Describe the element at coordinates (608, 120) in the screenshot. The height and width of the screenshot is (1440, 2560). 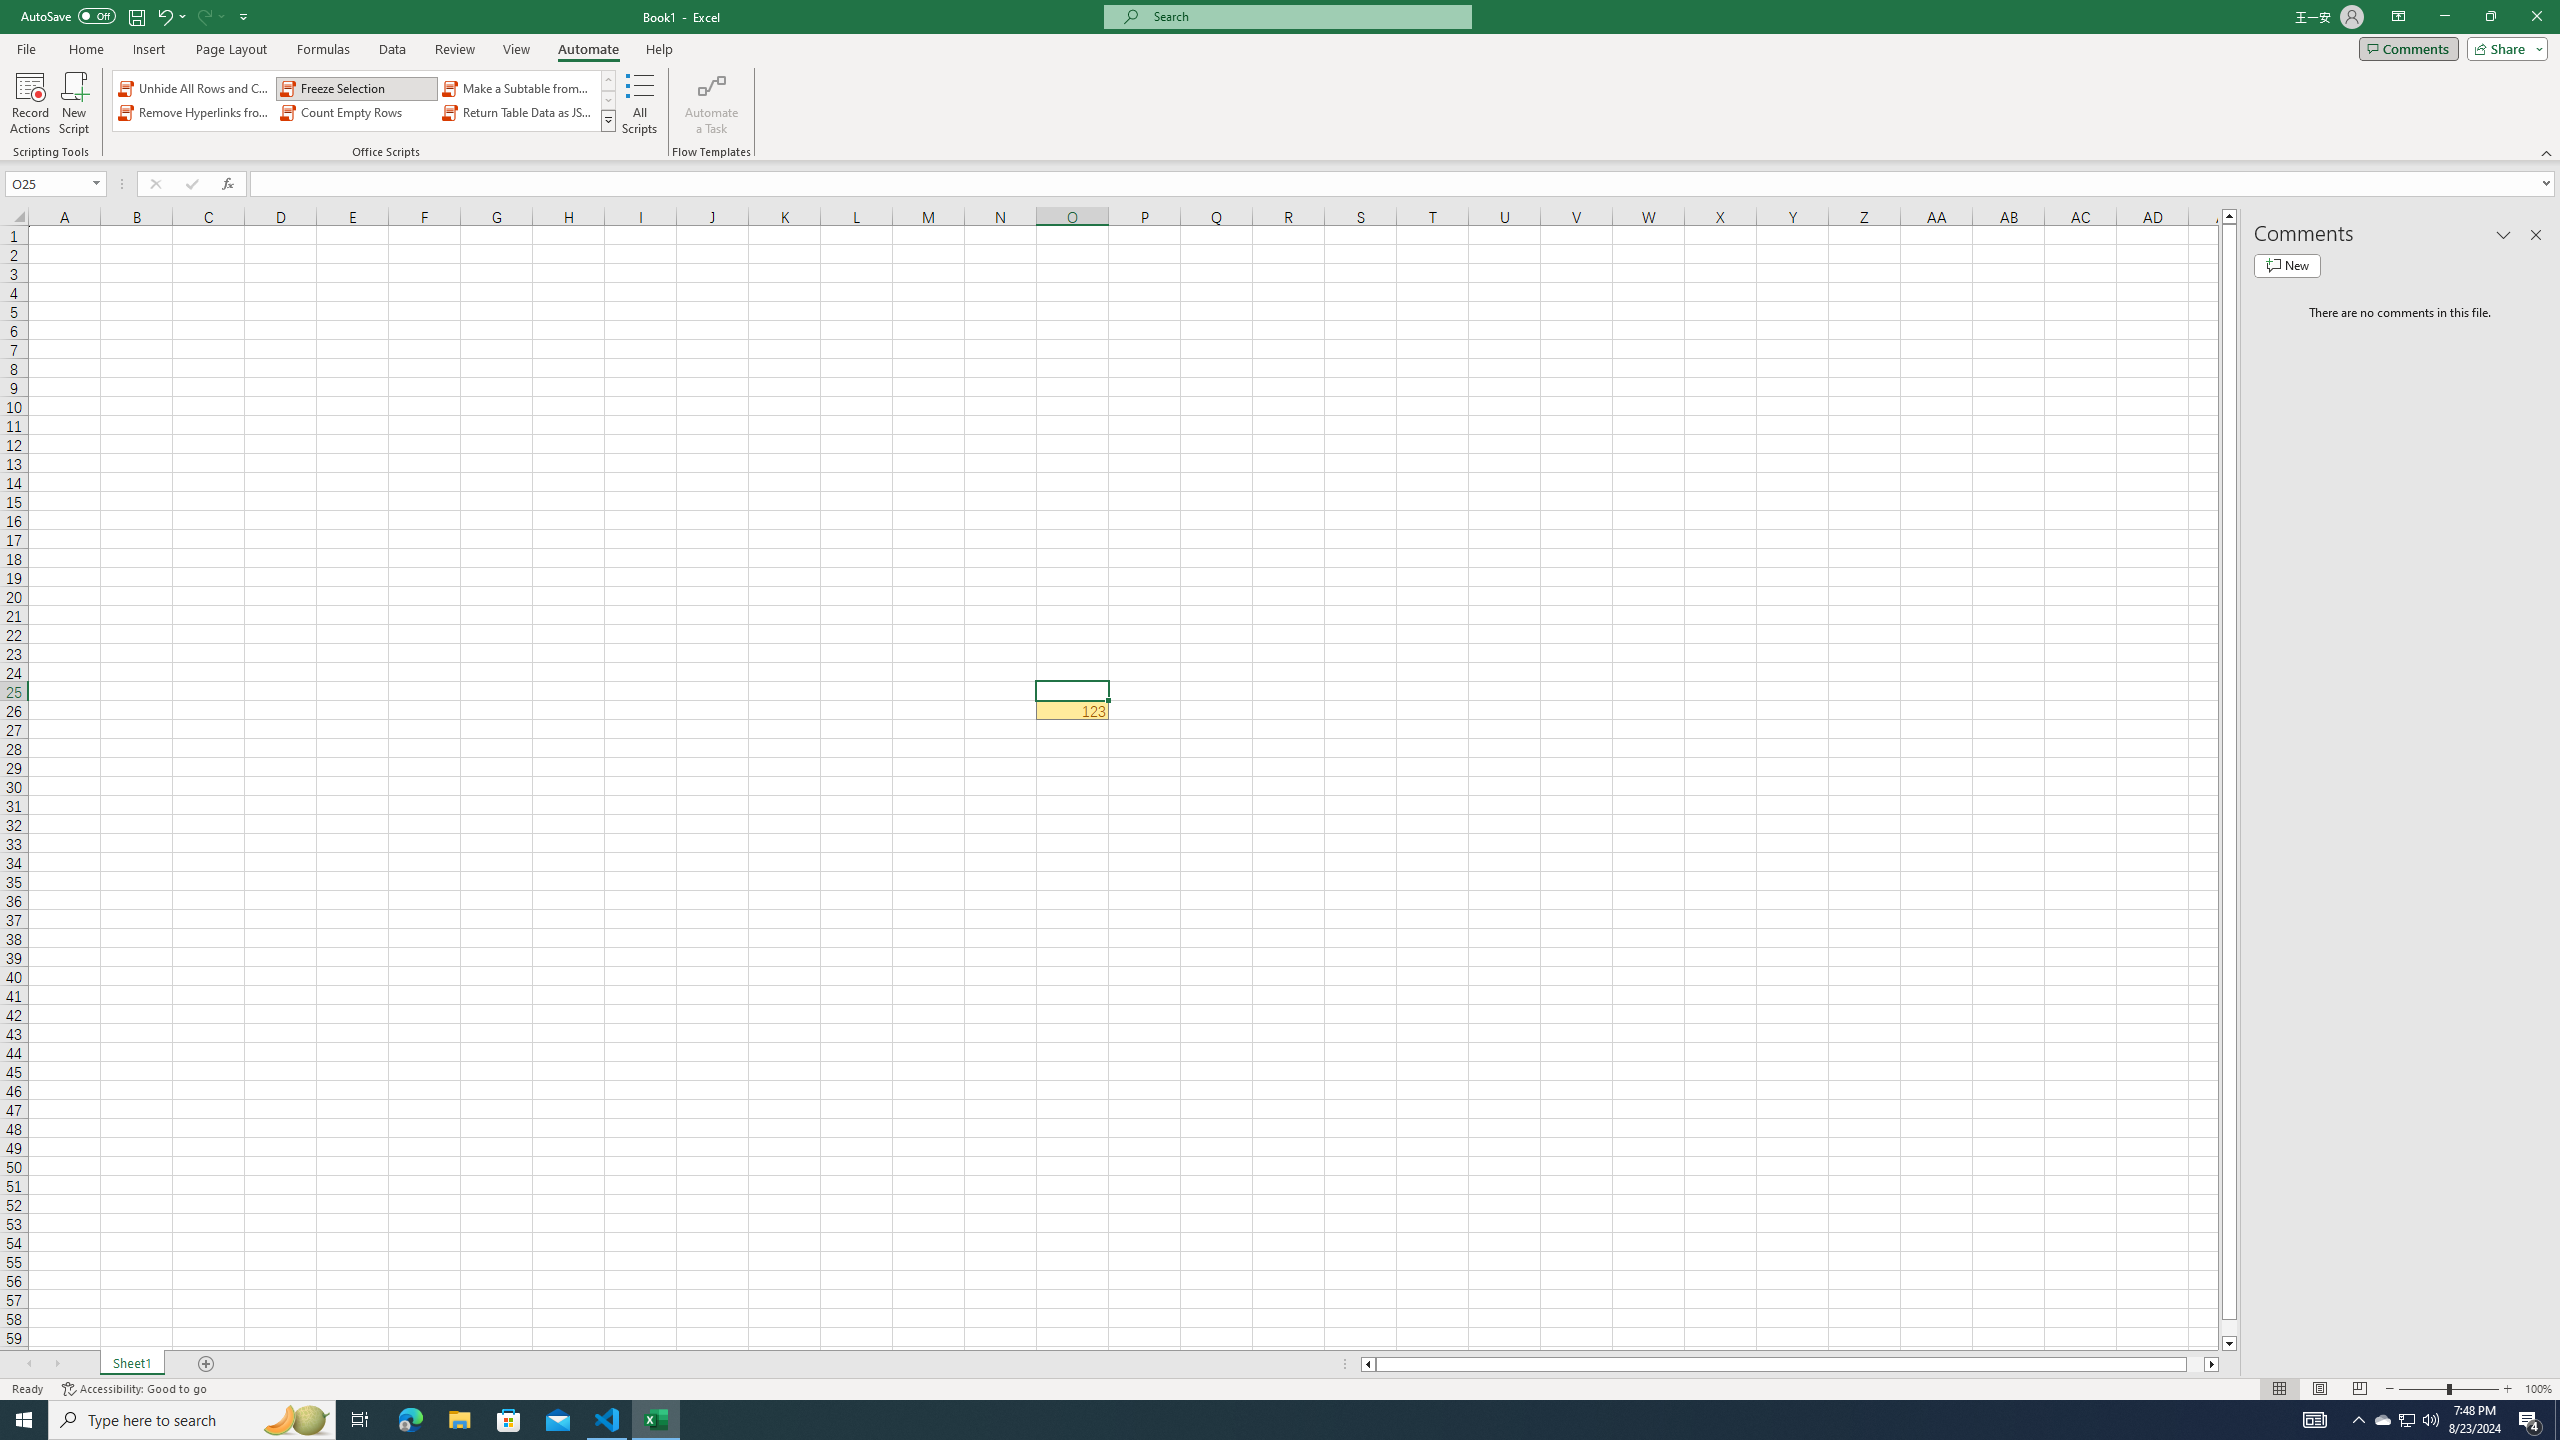
I see `Office Scripts` at that location.